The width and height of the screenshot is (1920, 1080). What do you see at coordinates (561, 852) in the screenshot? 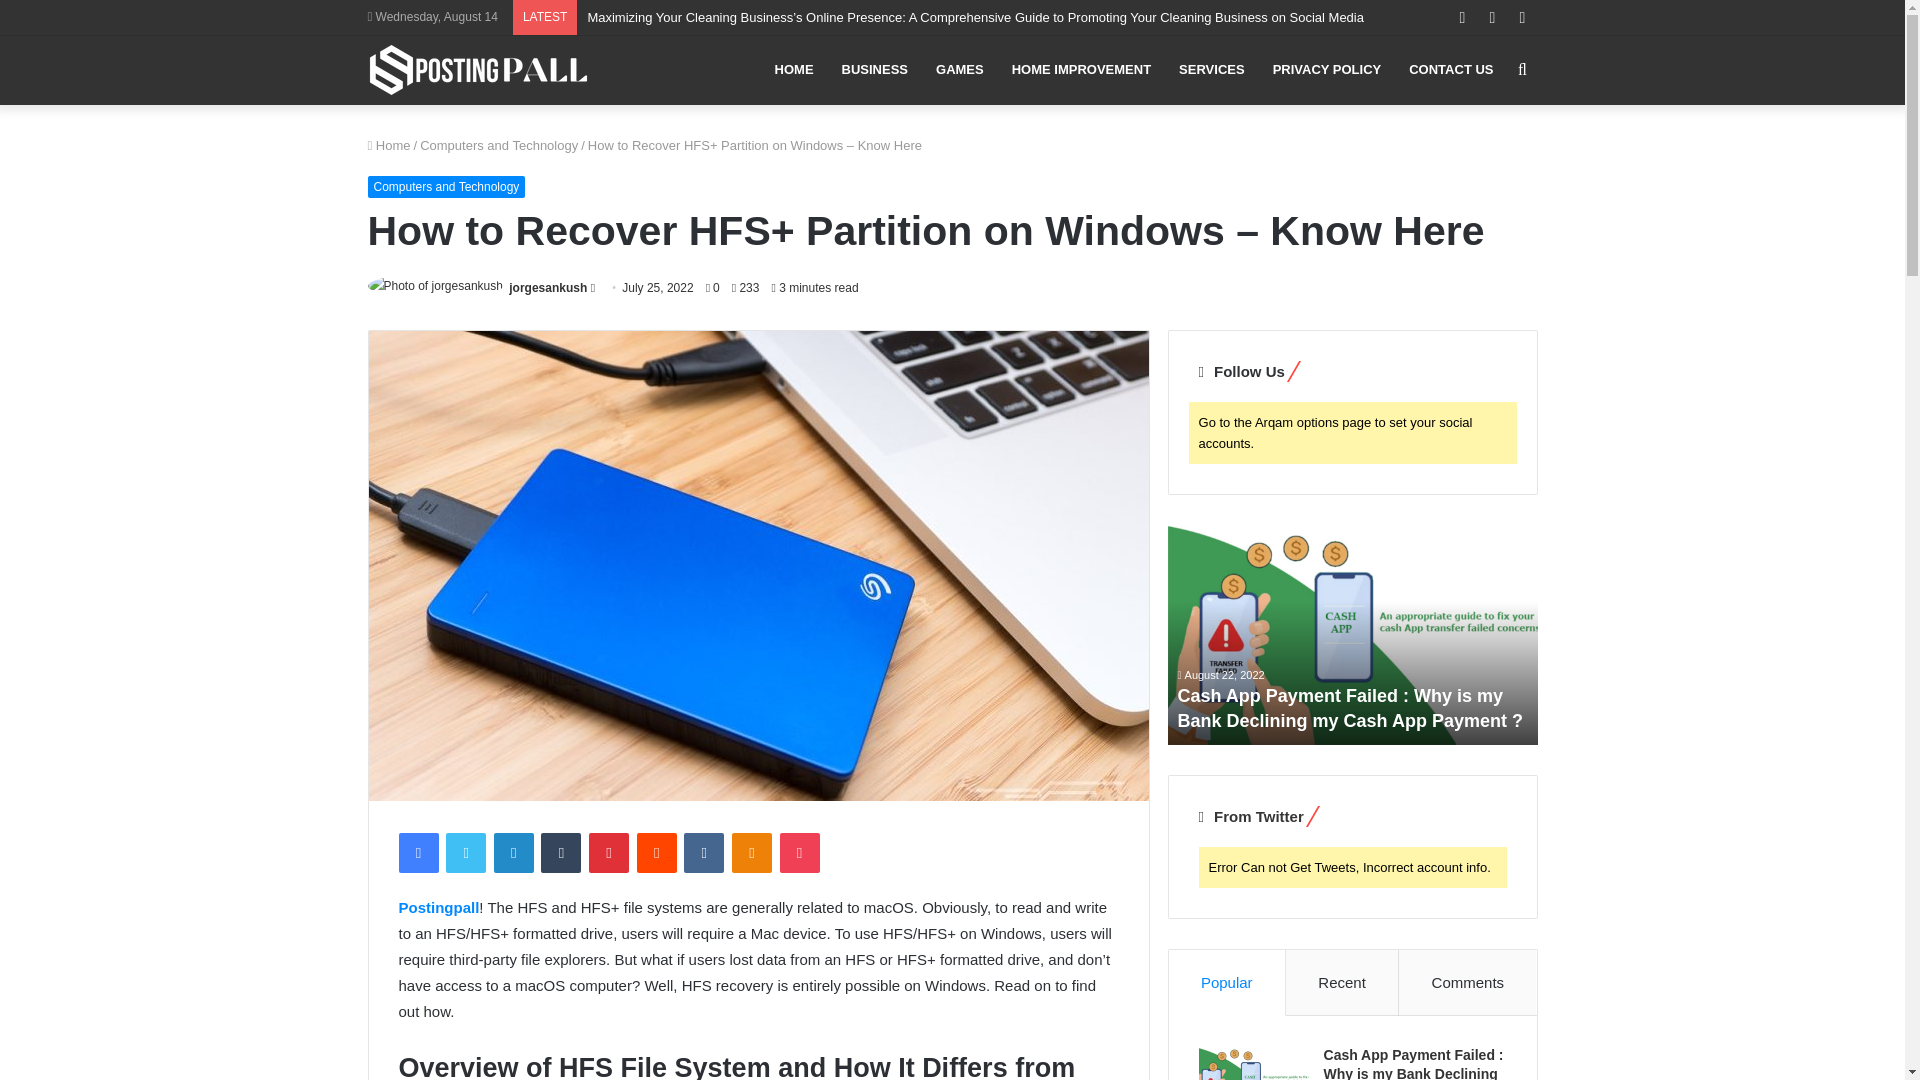
I see `Tumblr` at bounding box center [561, 852].